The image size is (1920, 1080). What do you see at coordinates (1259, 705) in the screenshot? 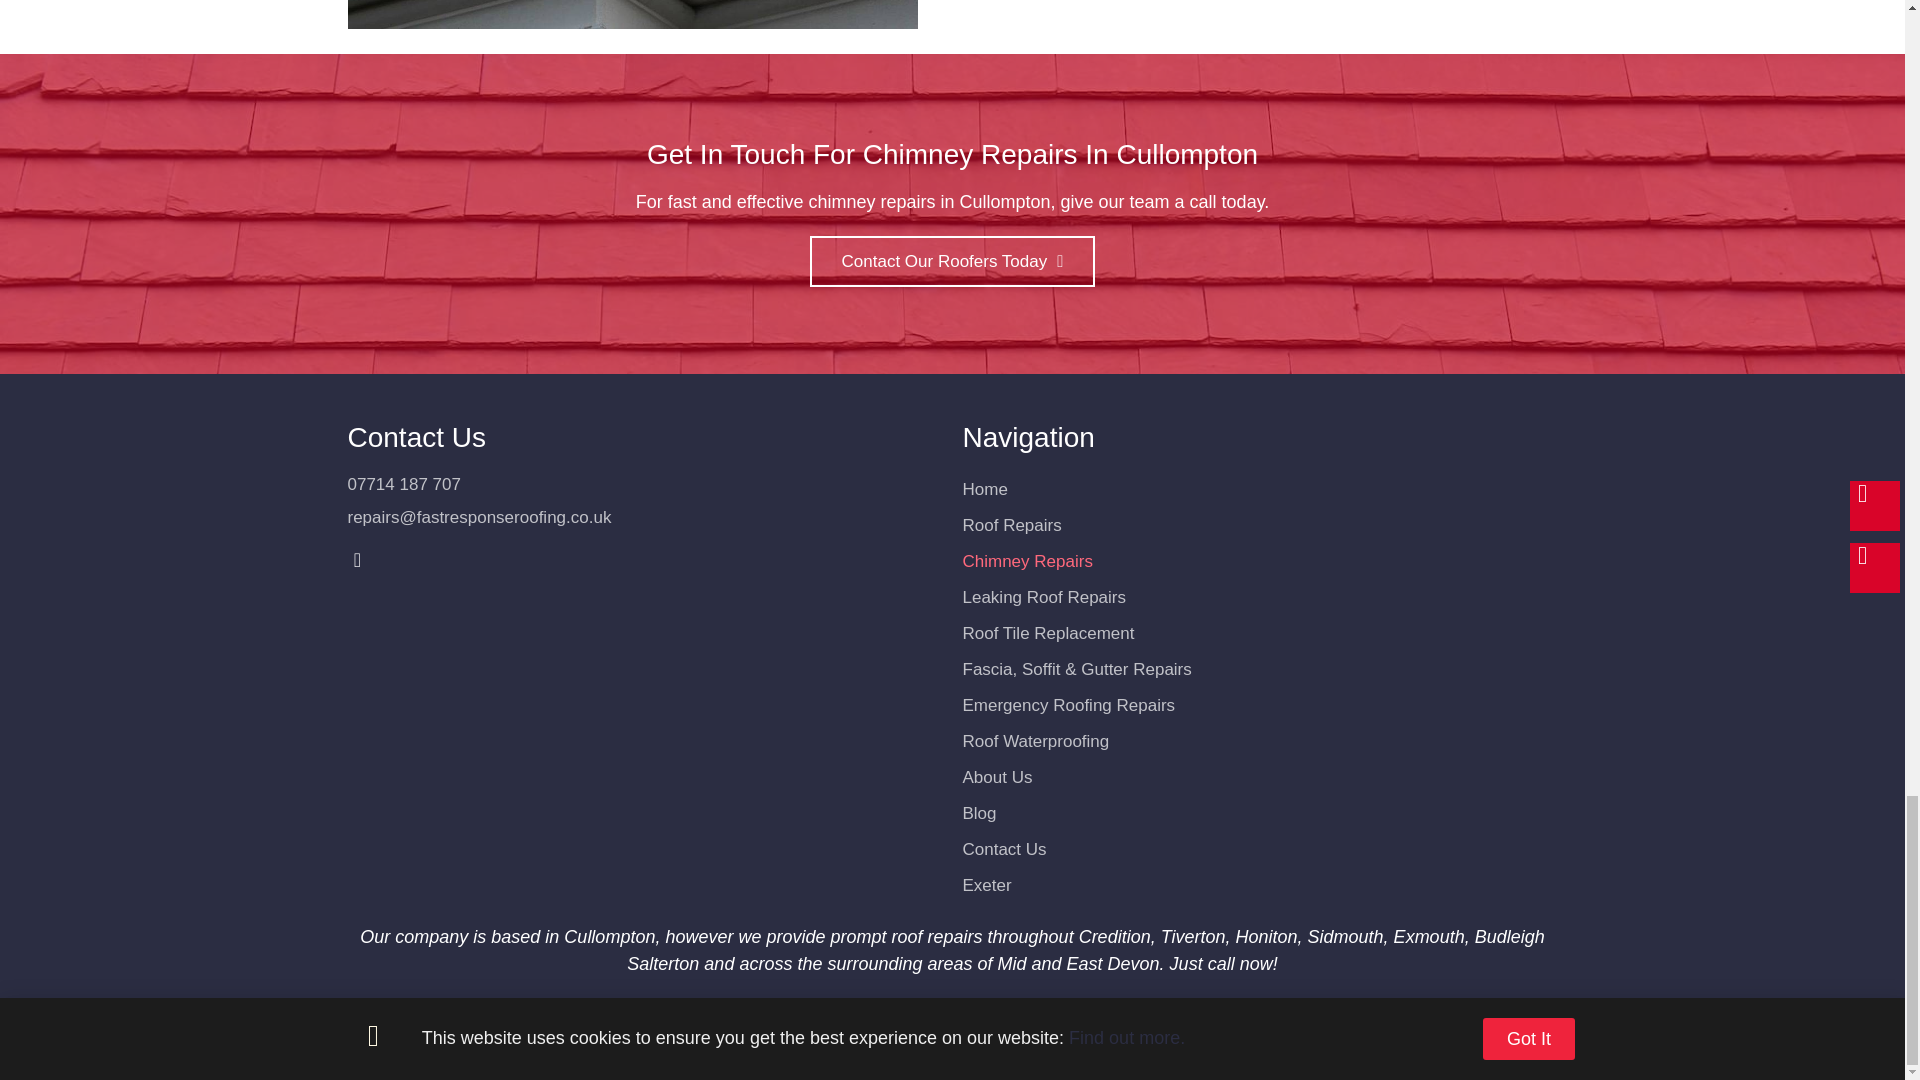
I see `Emergency Roofing Repairs` at bounding box center [1259, 705].